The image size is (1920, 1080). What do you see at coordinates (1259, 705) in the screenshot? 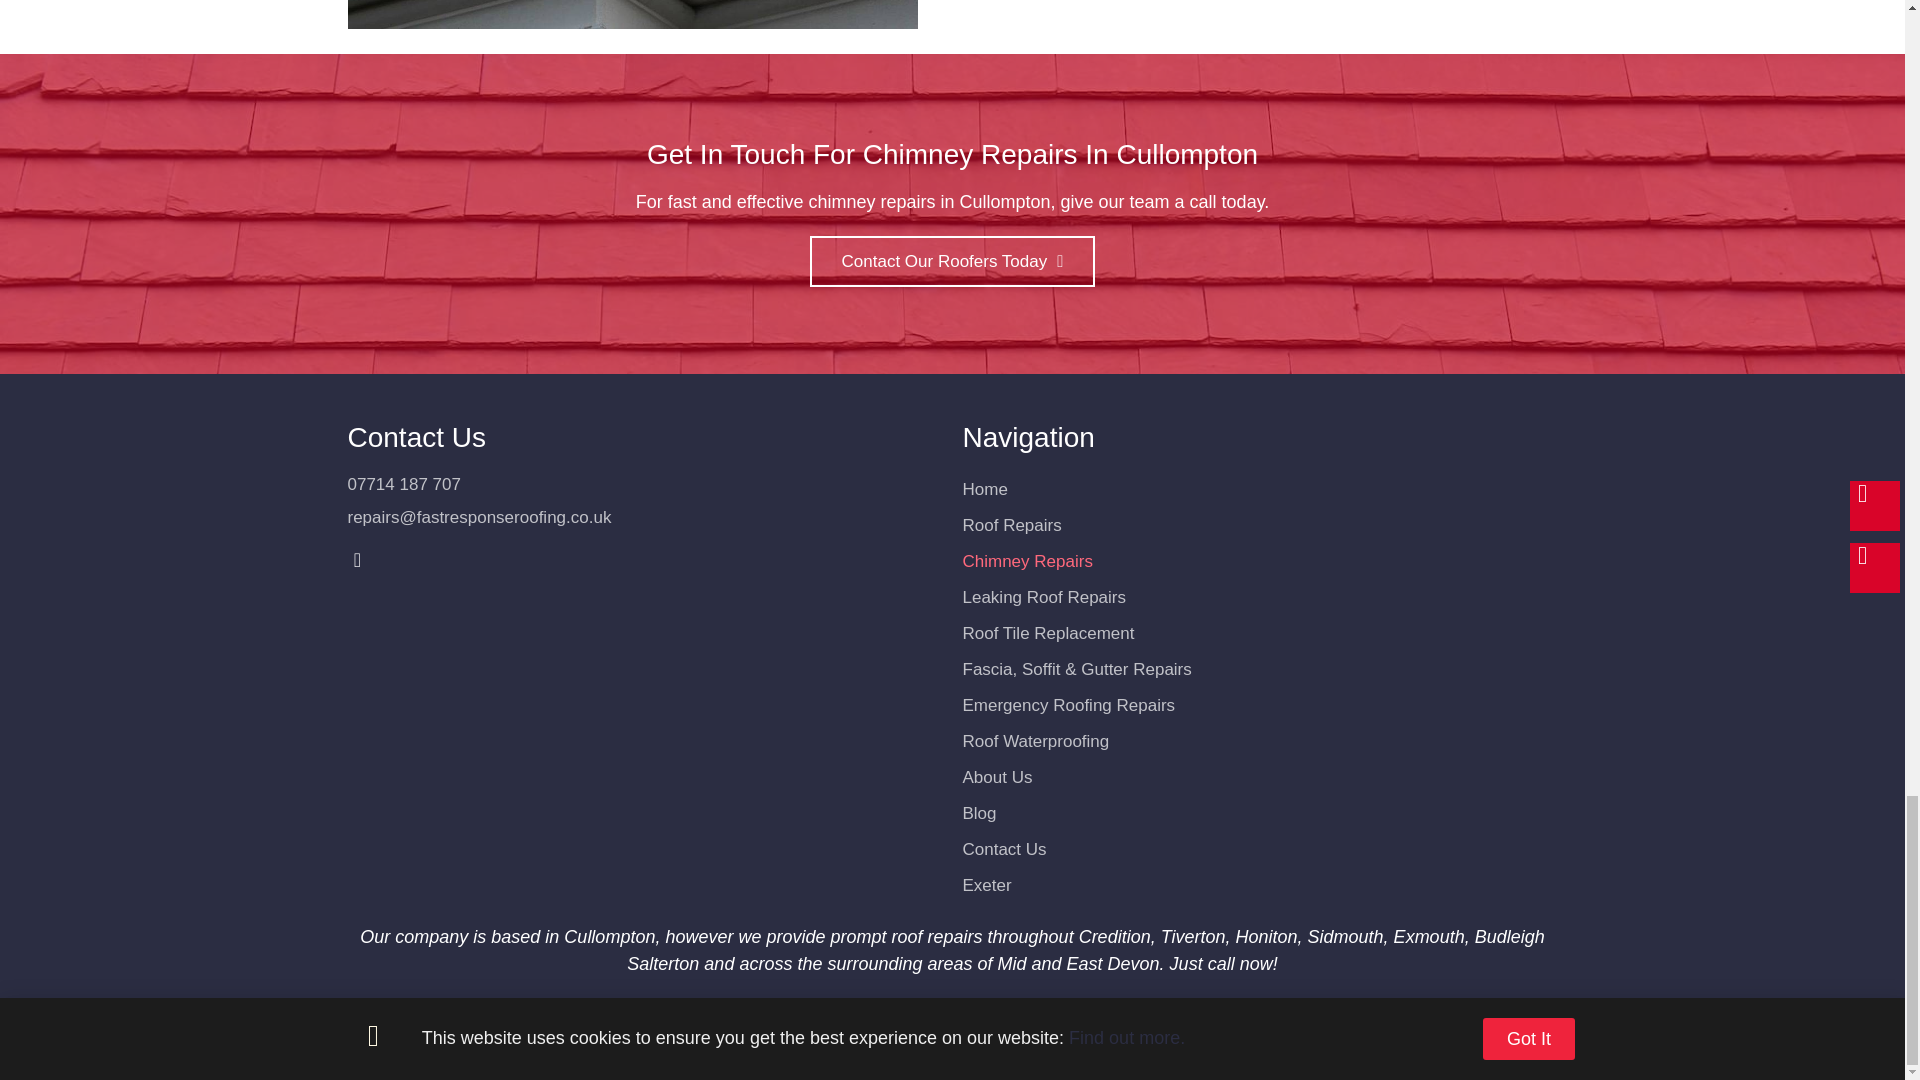
I see `Emergency Roofing Repairs` at bounding box center [1259, 705].